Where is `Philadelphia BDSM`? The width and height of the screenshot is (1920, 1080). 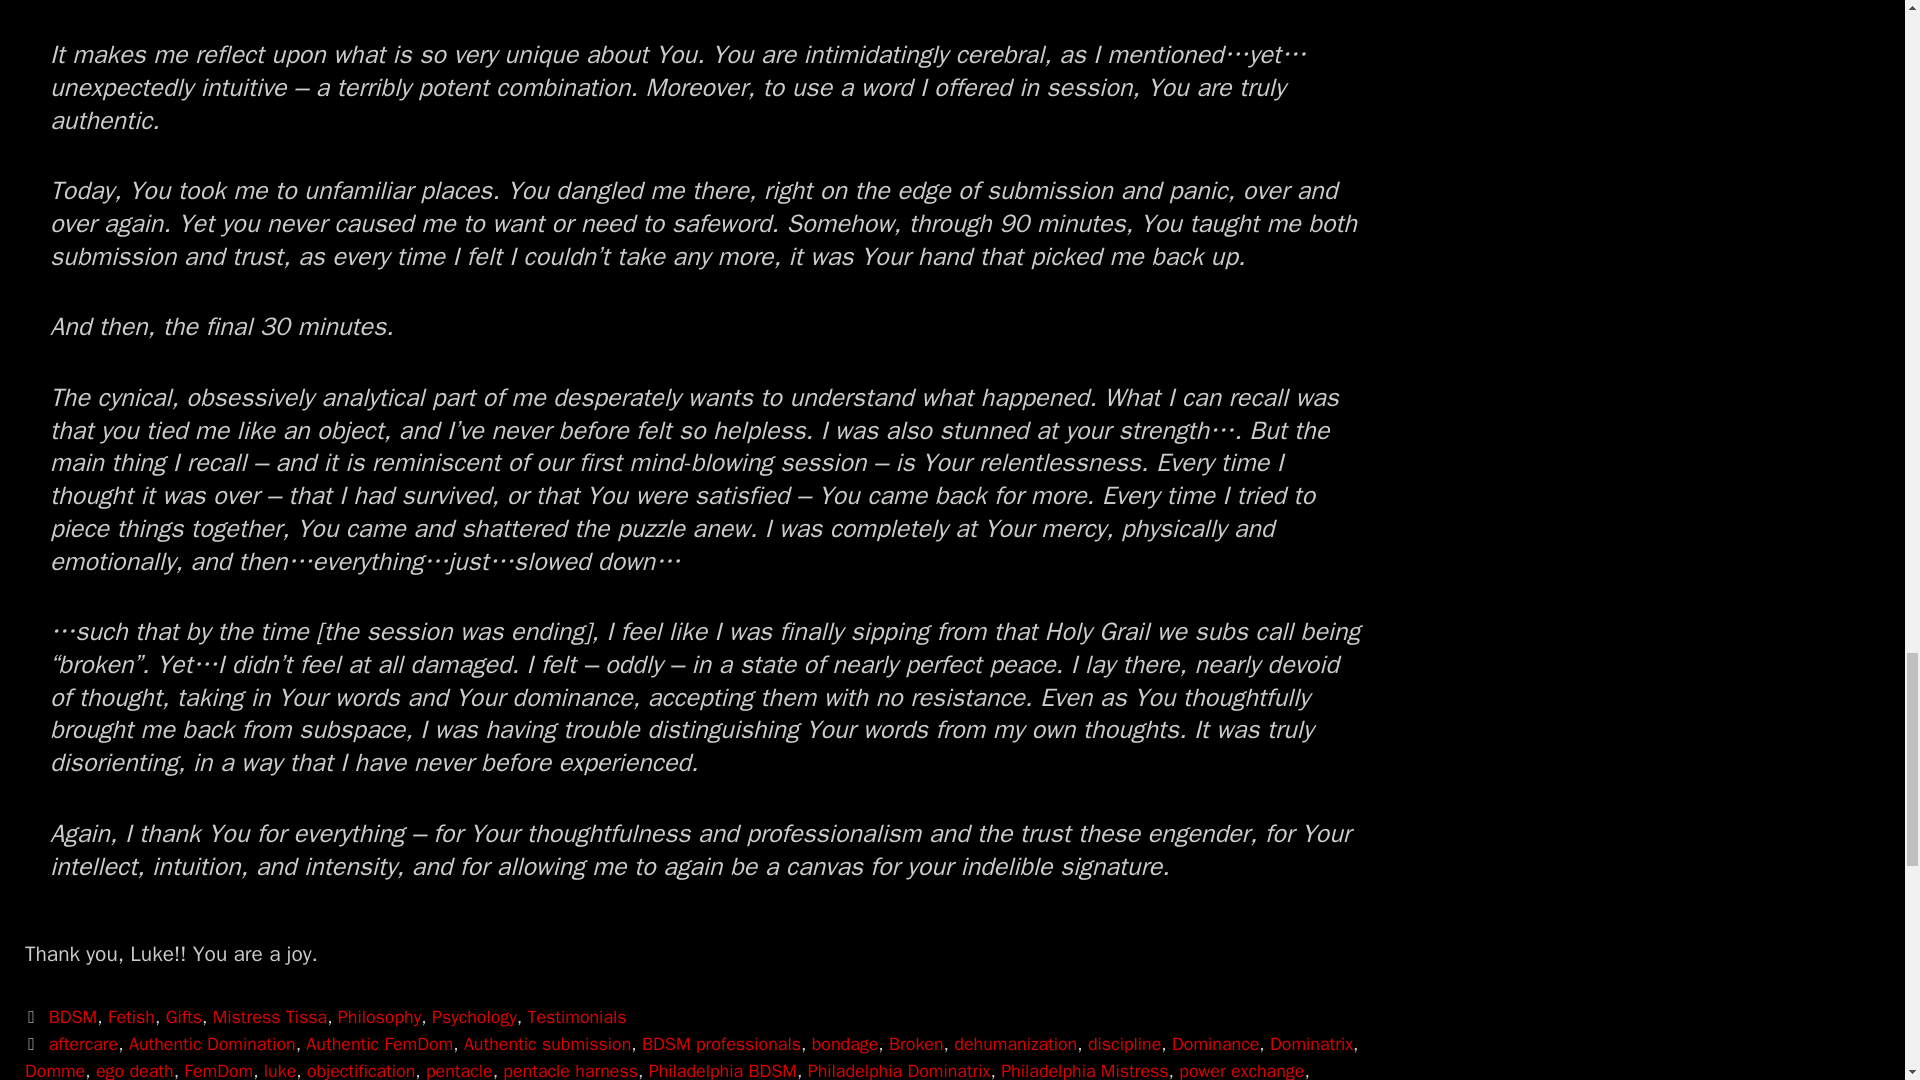 Philadelphia BDSM is located at coordinates (722, 1070).